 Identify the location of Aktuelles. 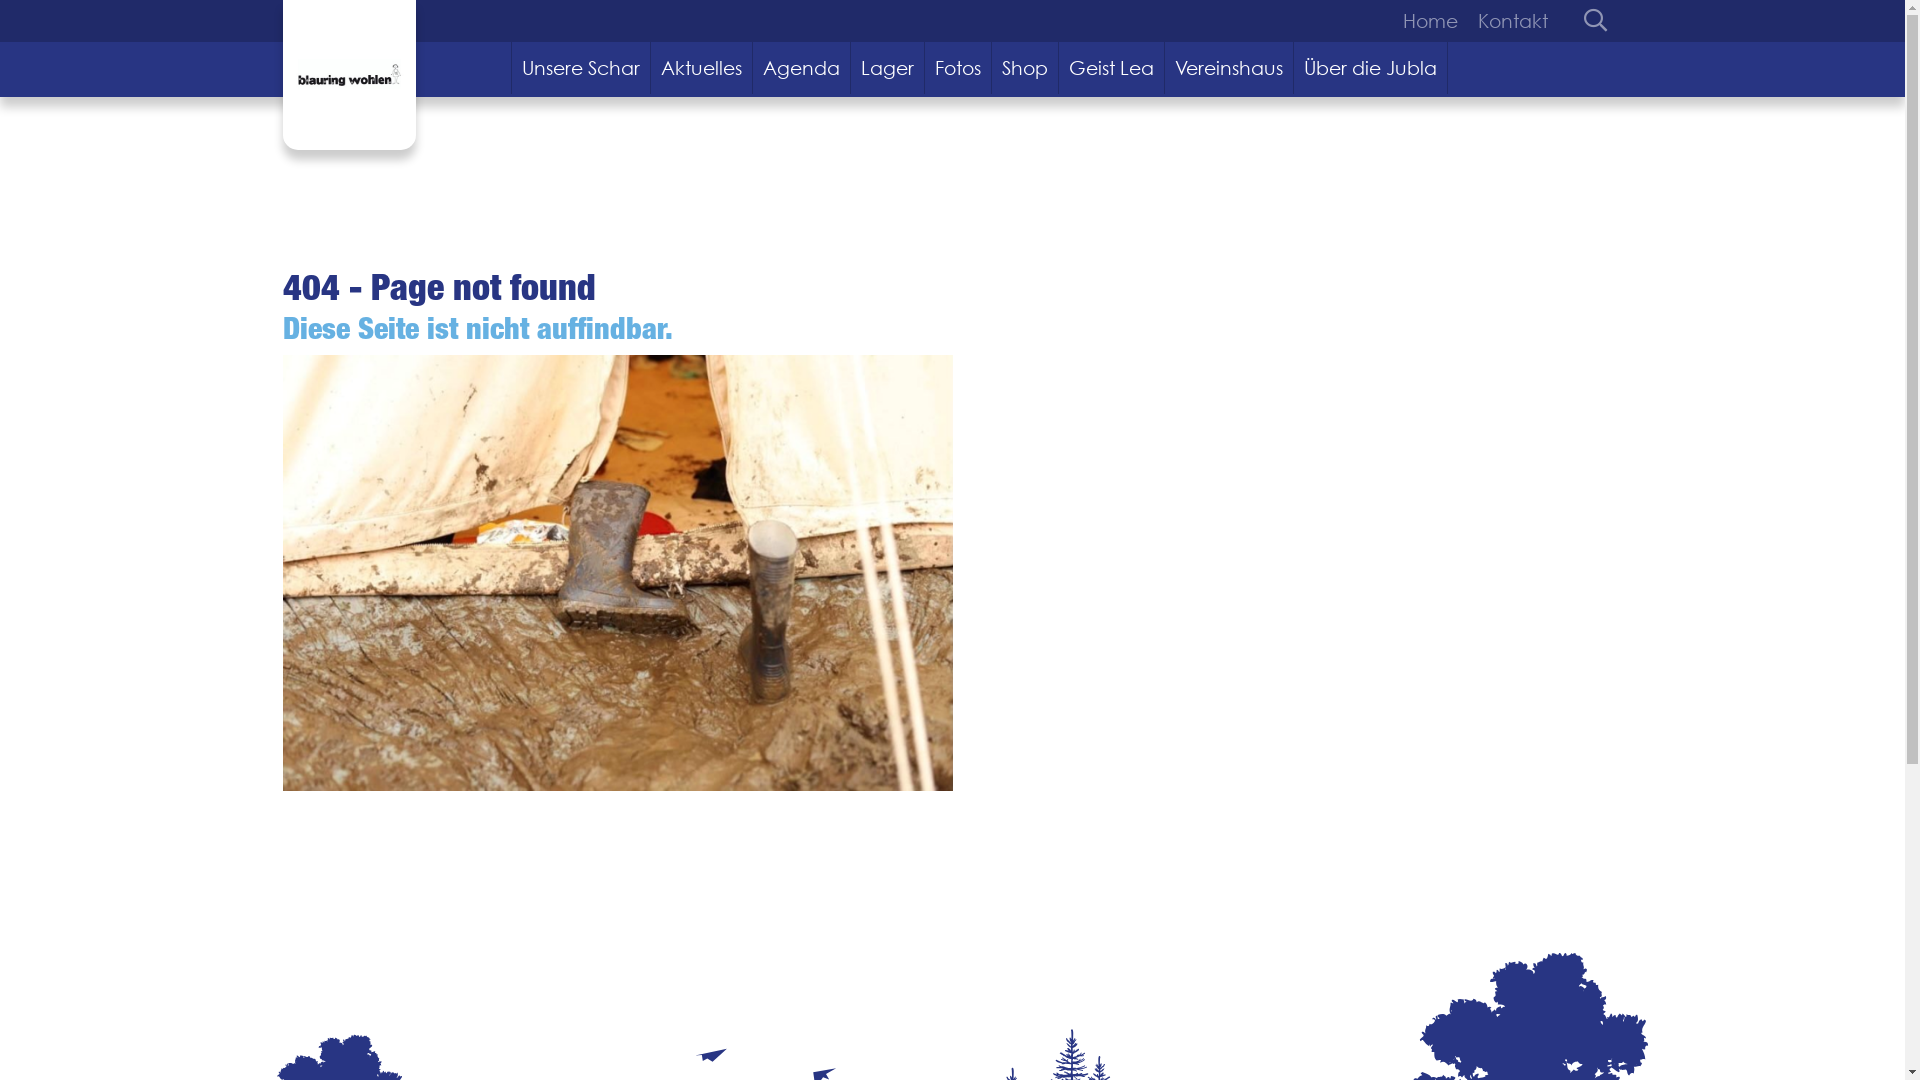
(702, 68).